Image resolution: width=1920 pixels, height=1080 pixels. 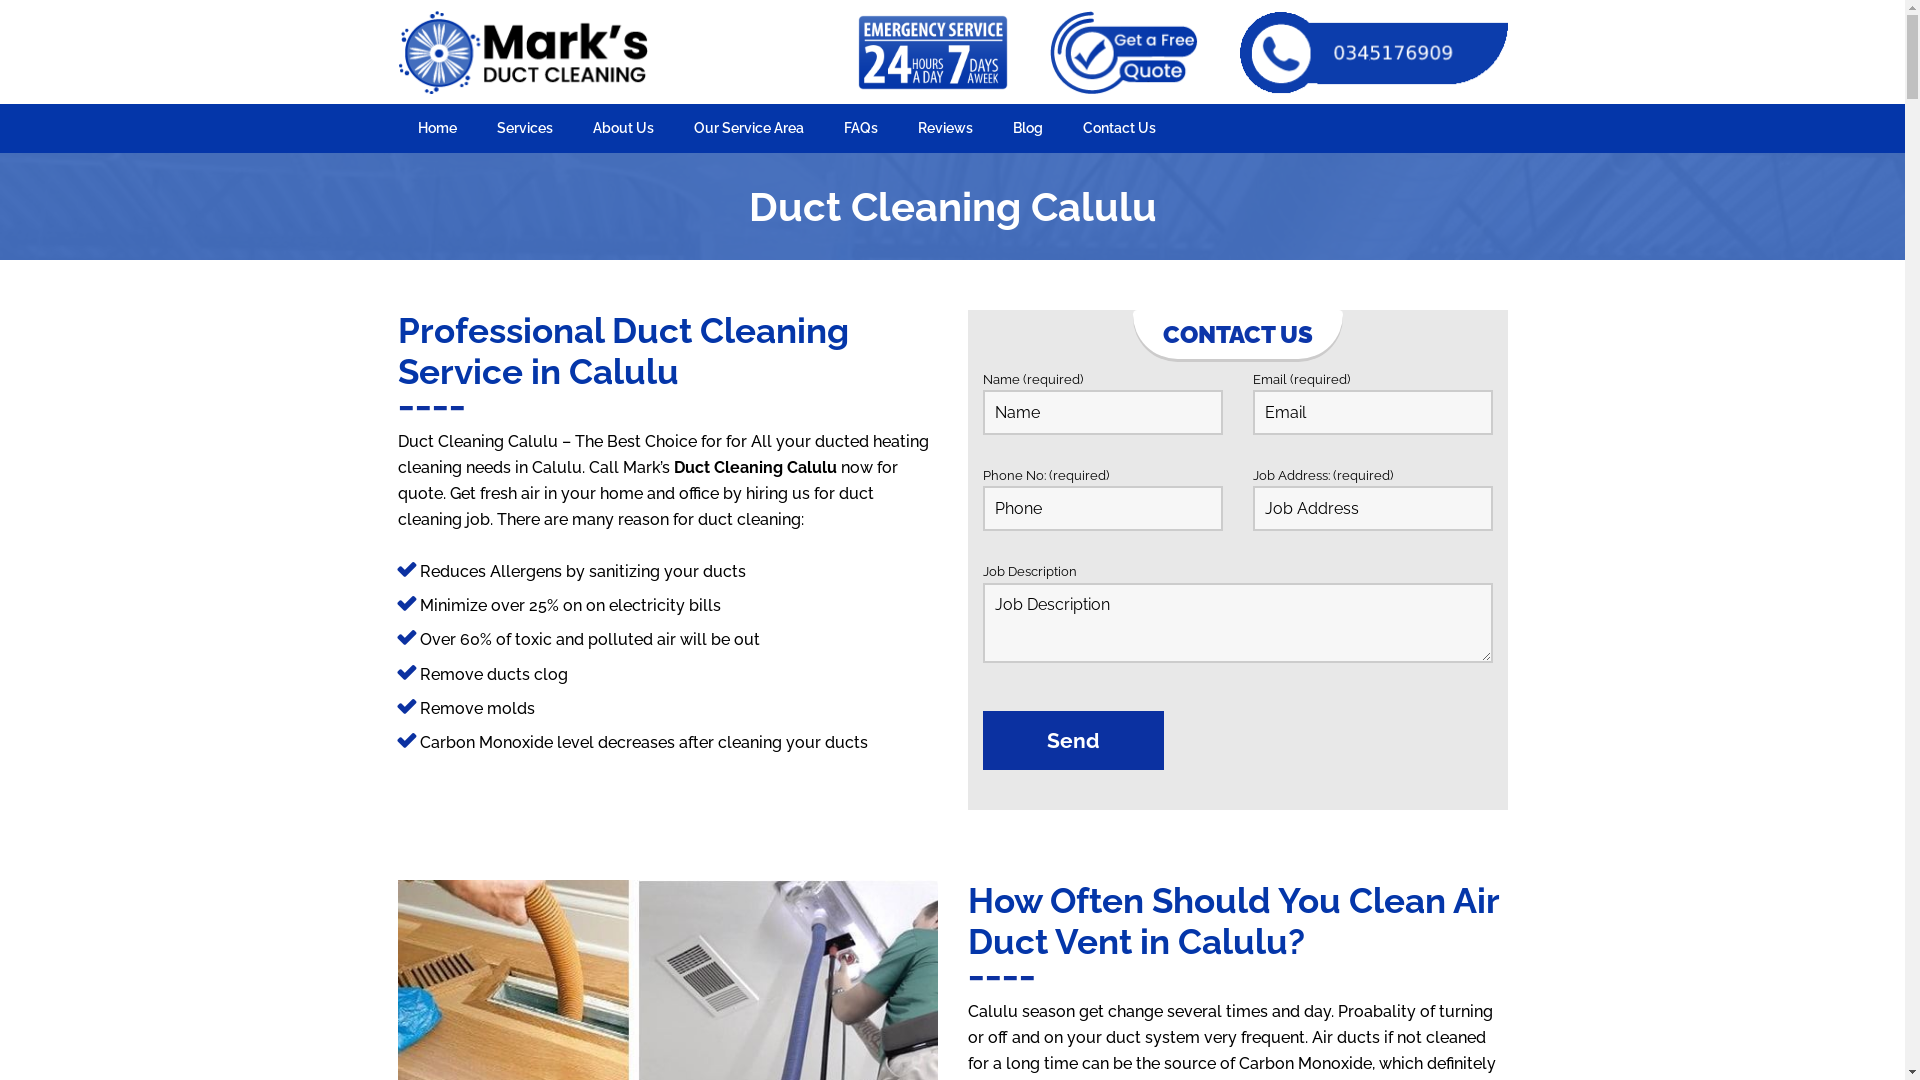 What do you see at coordinates (1118, 128) in the screenshot?
I see `Contact Us` at bounding box center [1118, 128].